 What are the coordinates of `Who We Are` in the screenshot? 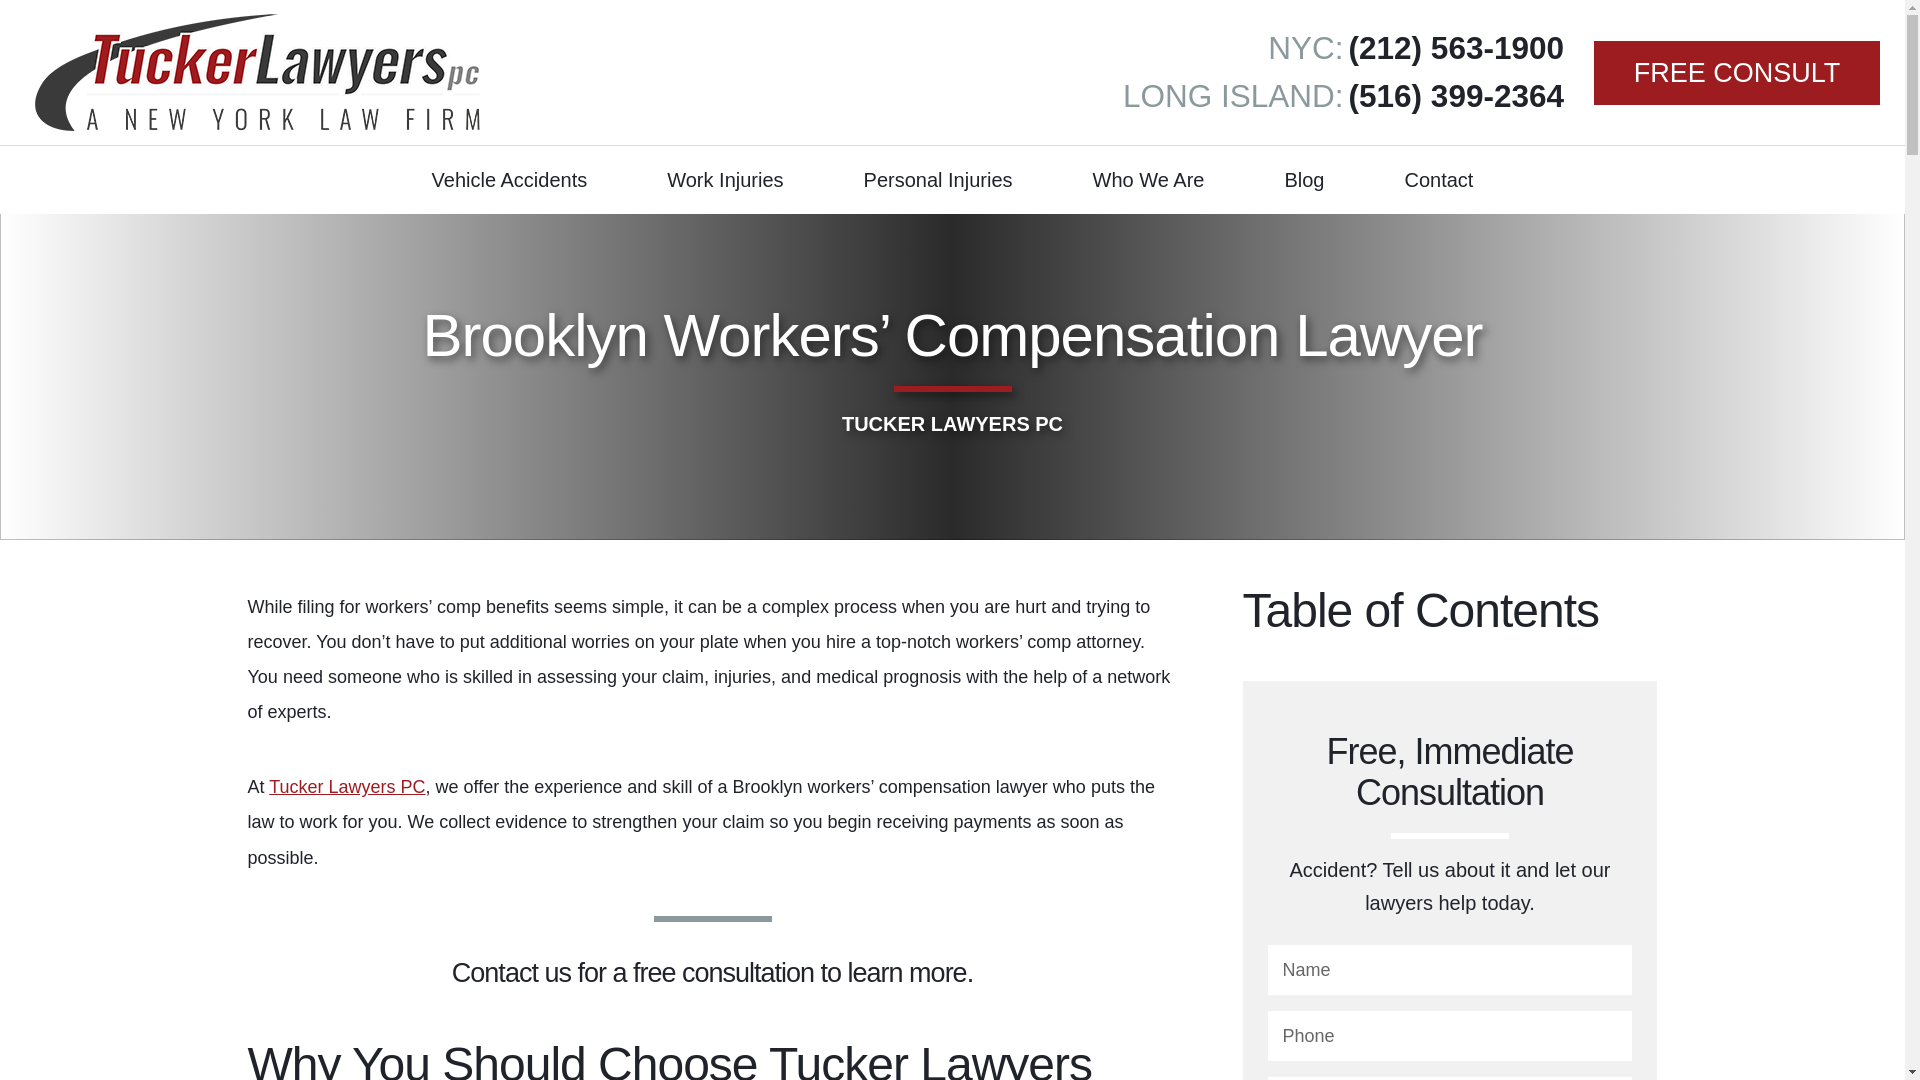 It's located at (1148, 179).